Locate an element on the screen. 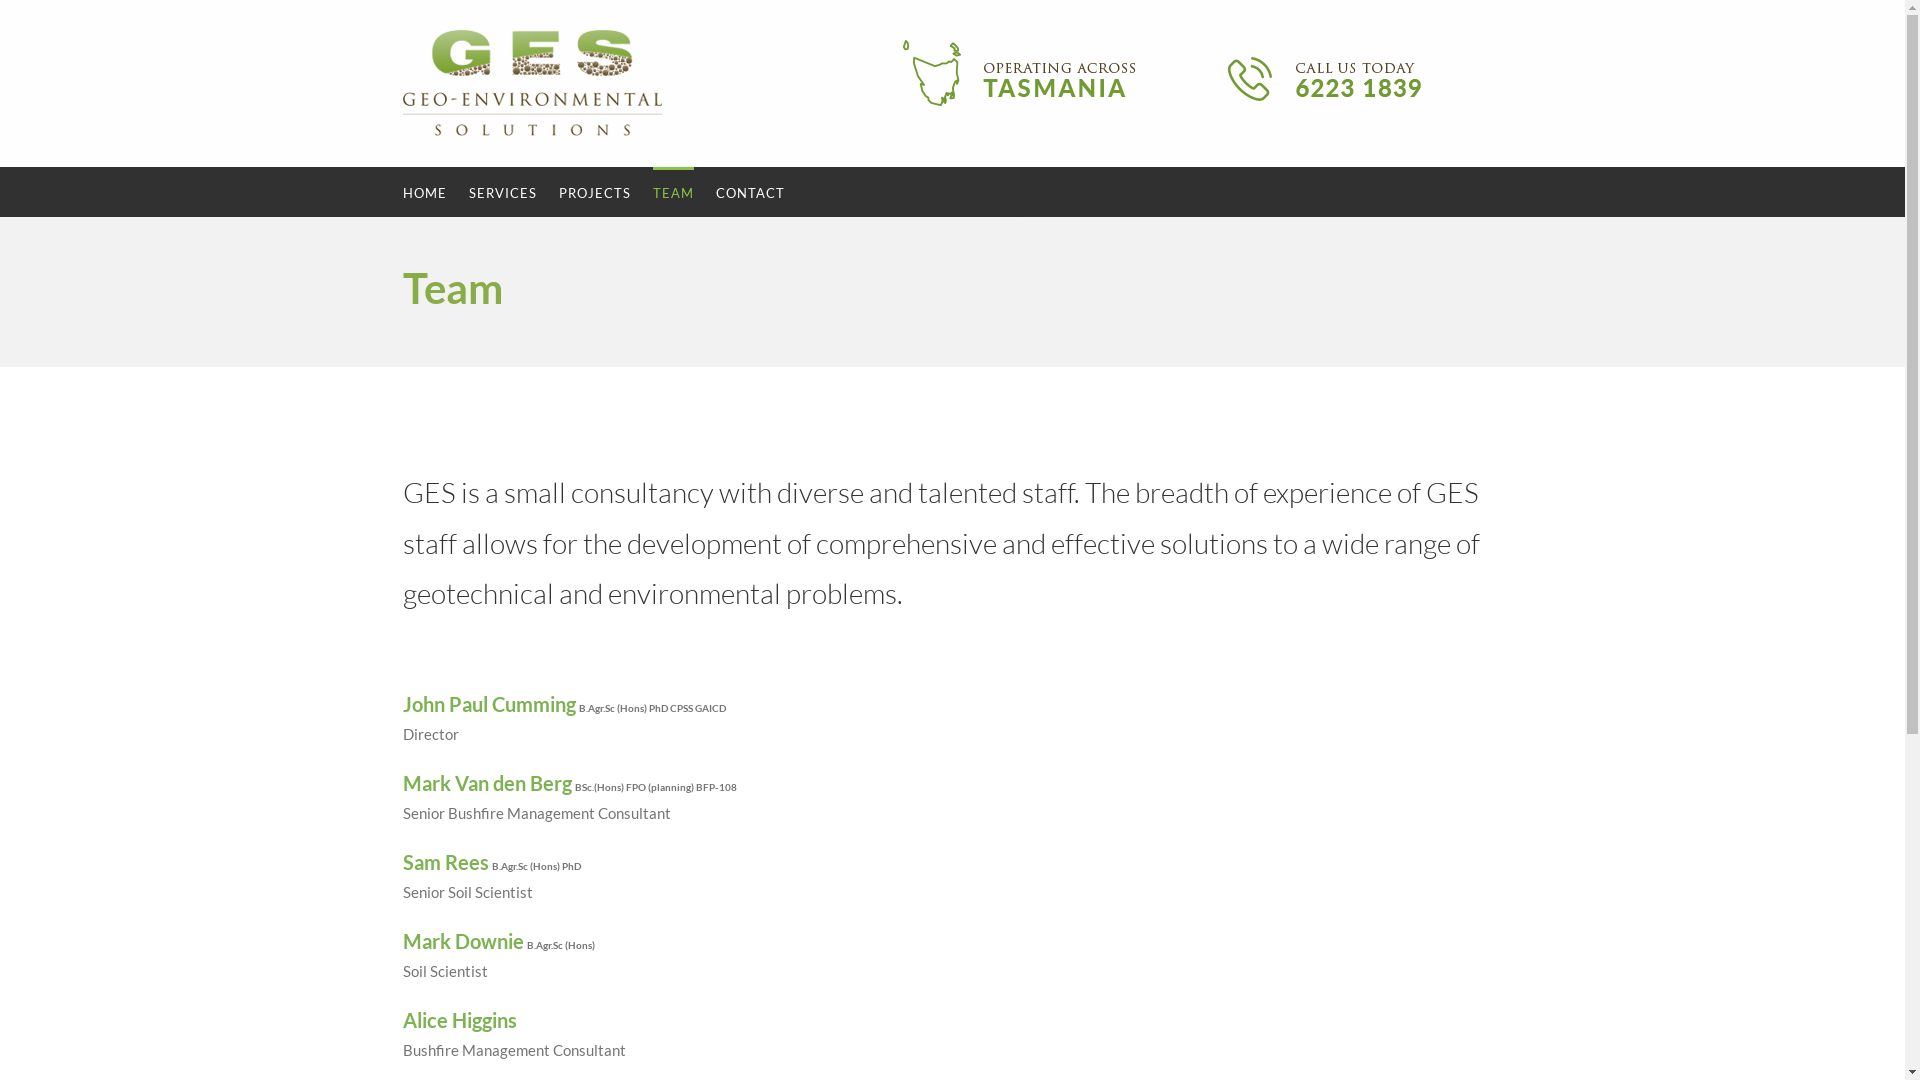  TEAM is located at coordinates (672, 192).